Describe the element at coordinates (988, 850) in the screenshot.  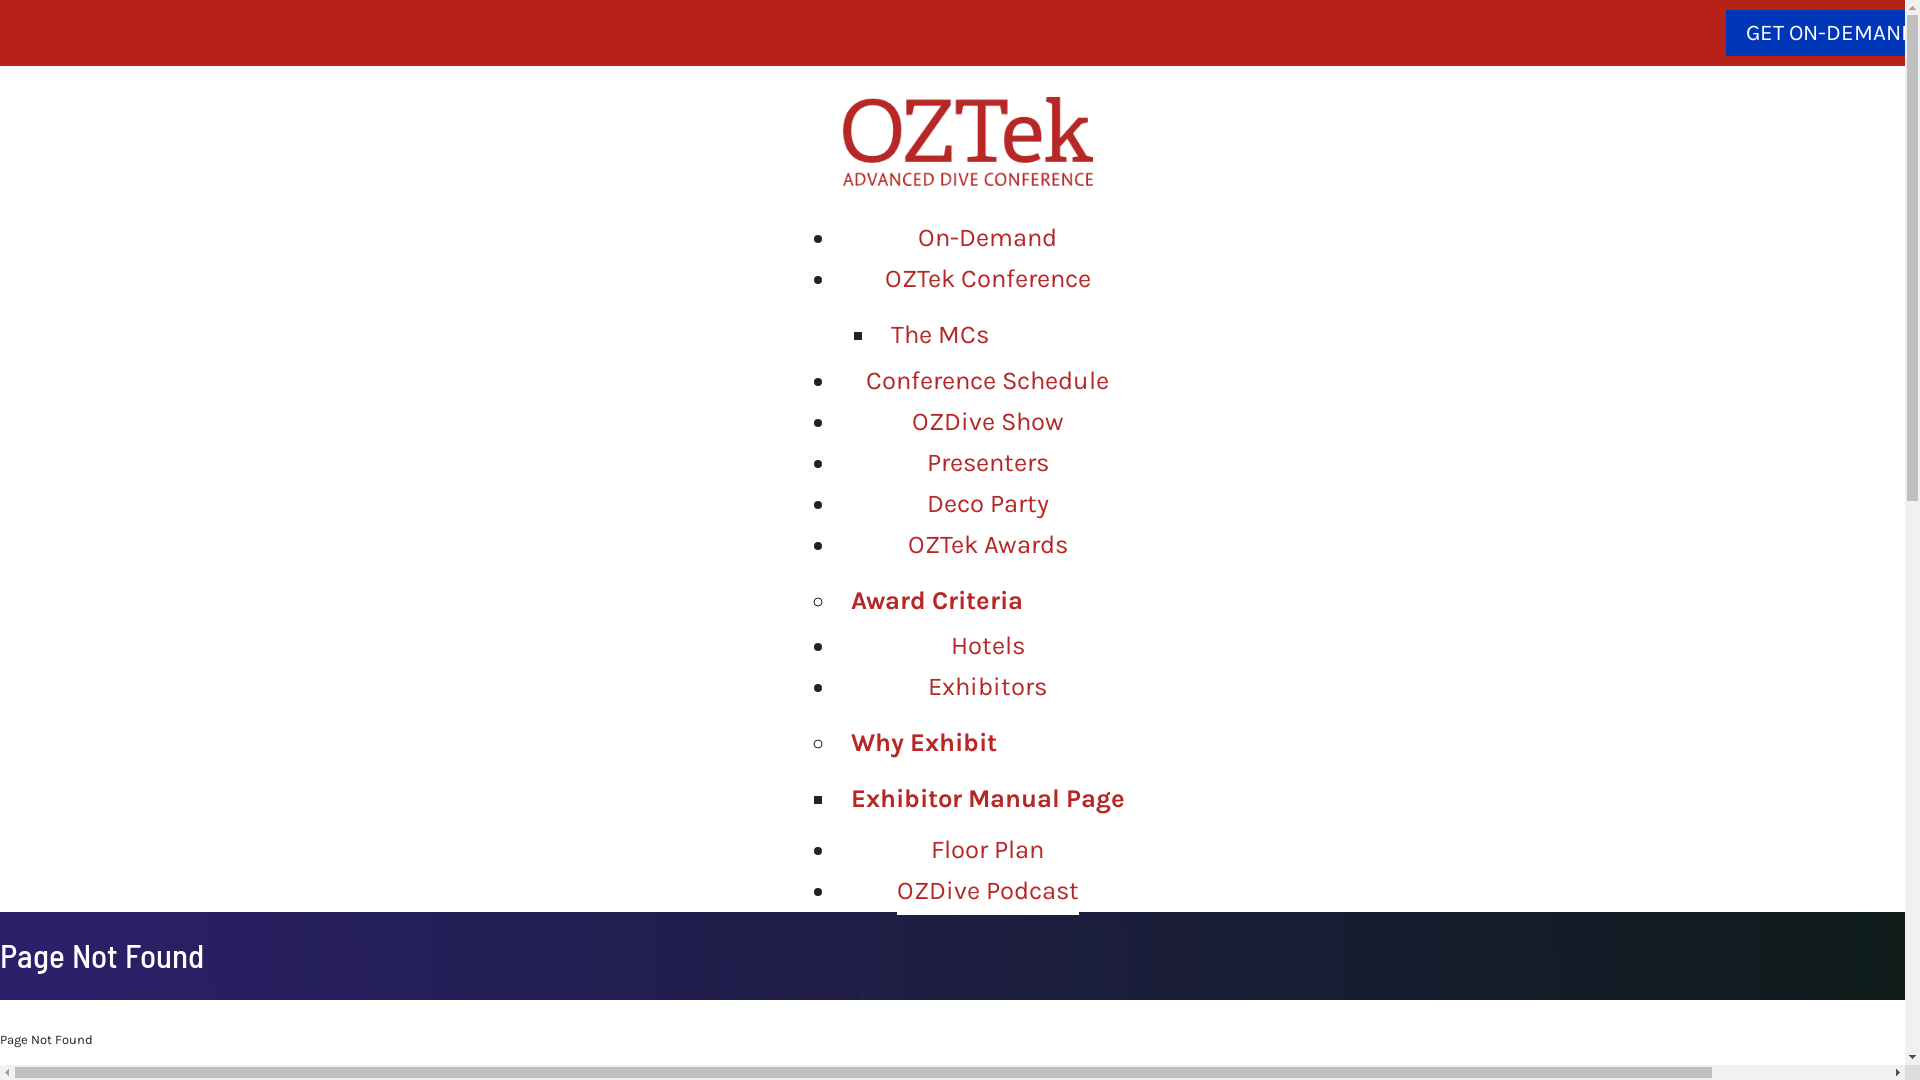
I see `Floor Plan` at that location.